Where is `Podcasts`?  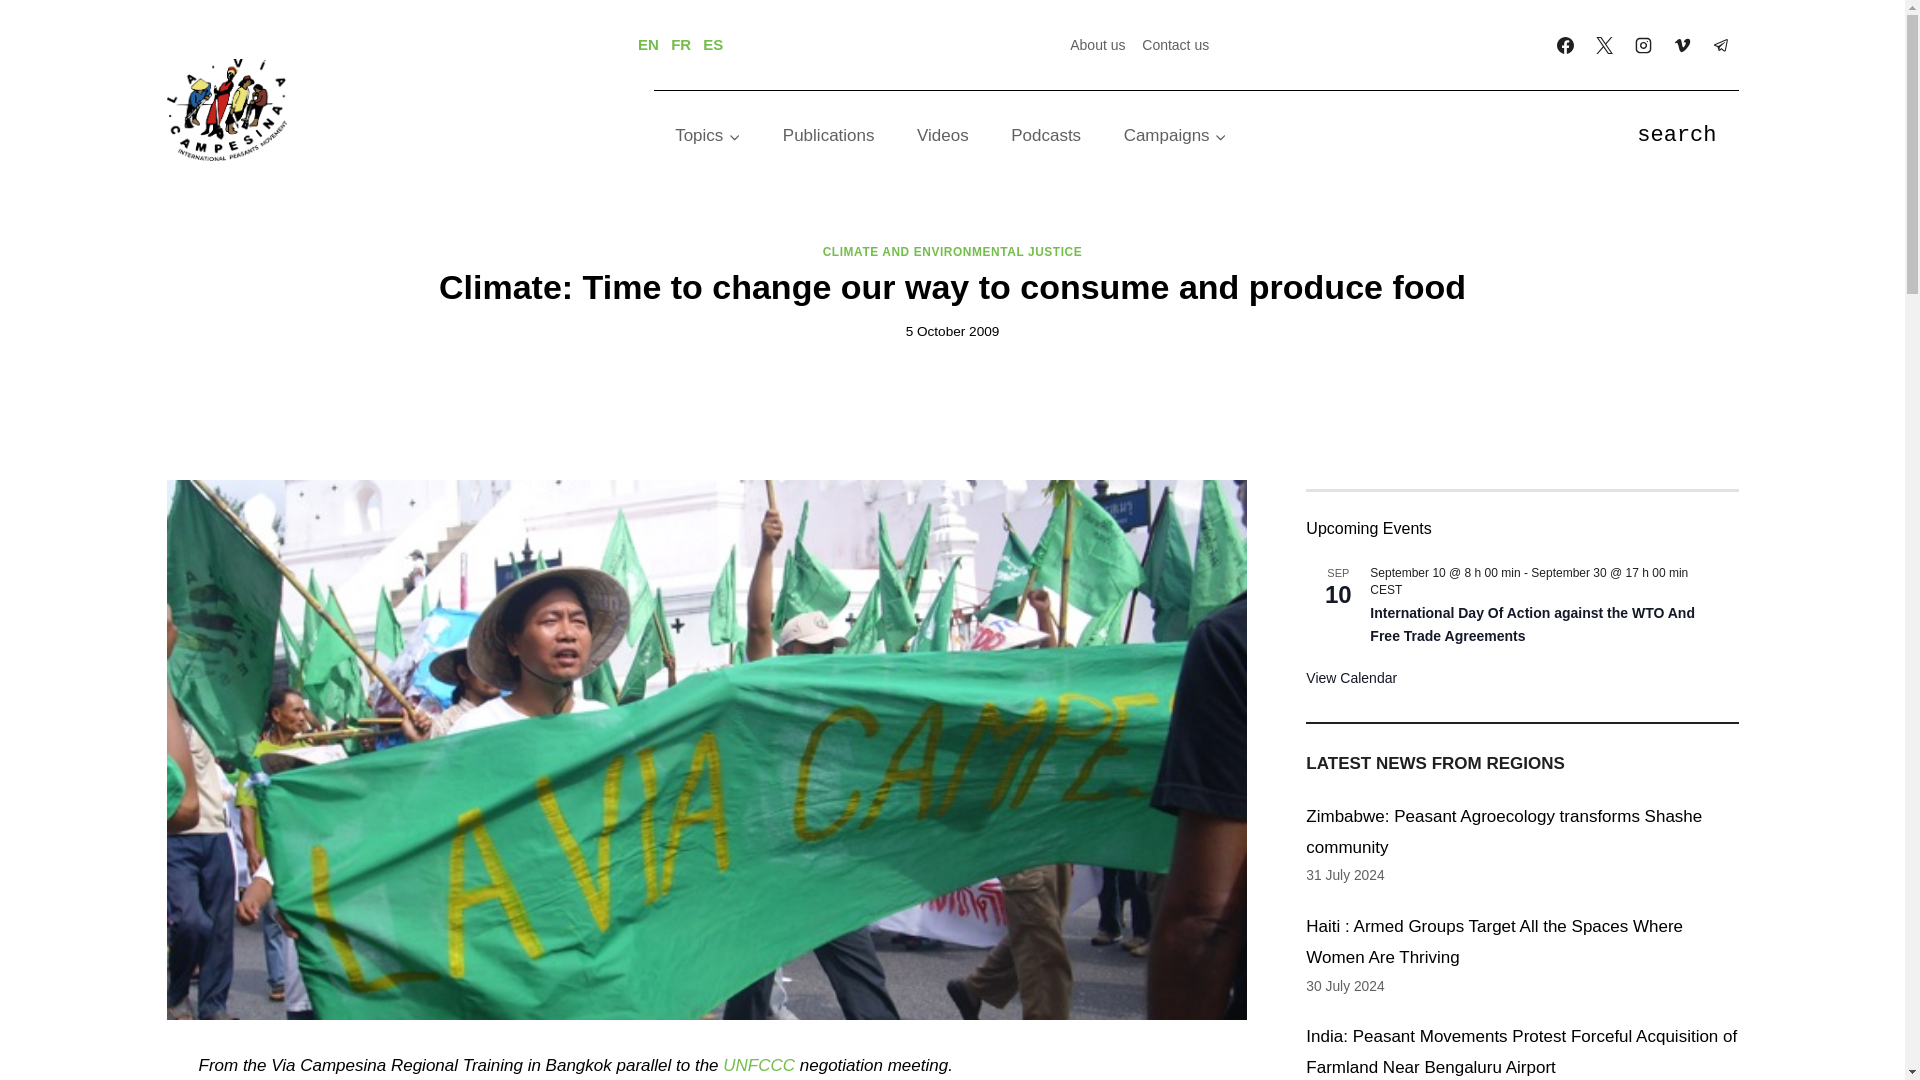
Podcasts is located at coordinates (1046, 136).